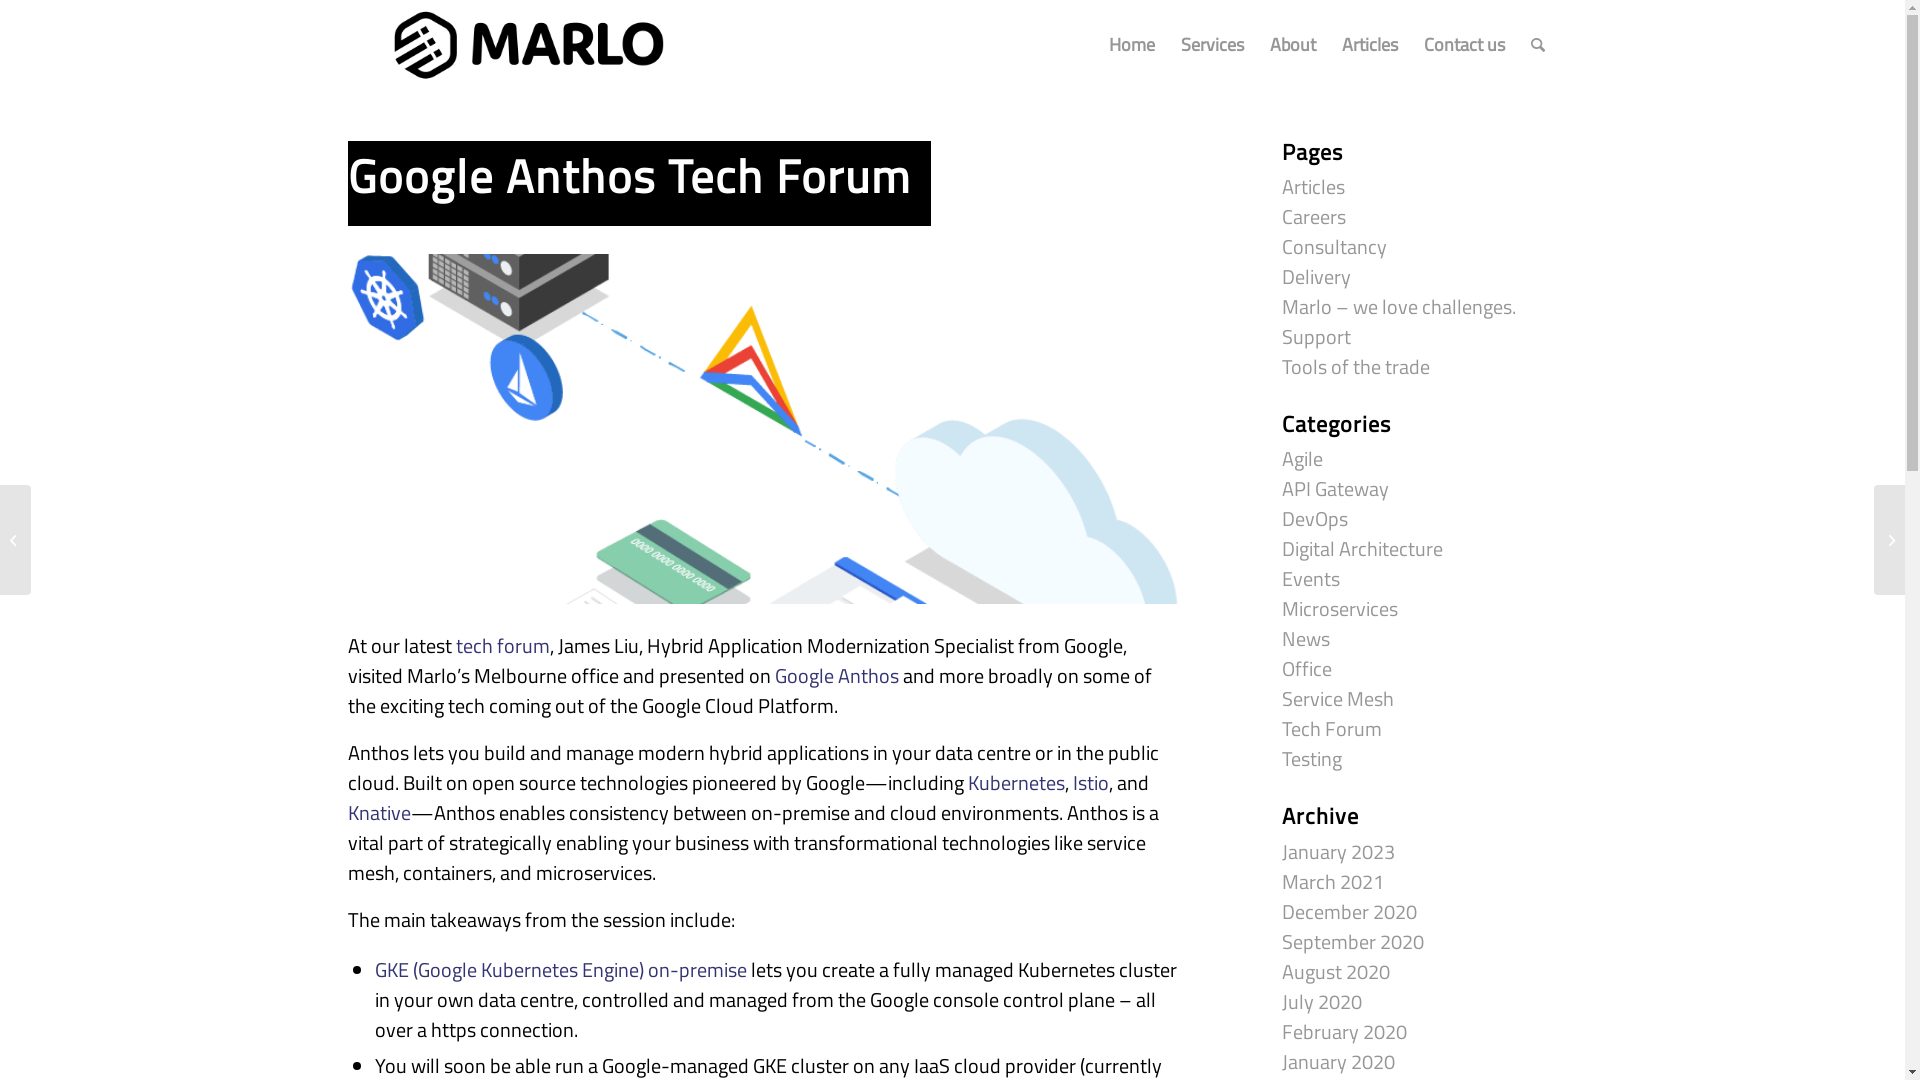 The height and width of the screenshot is (1080, 1920). What do you see at coordinates (764, 429) in the screenshot?
I see `anthos` at bounding box center [764, 429].